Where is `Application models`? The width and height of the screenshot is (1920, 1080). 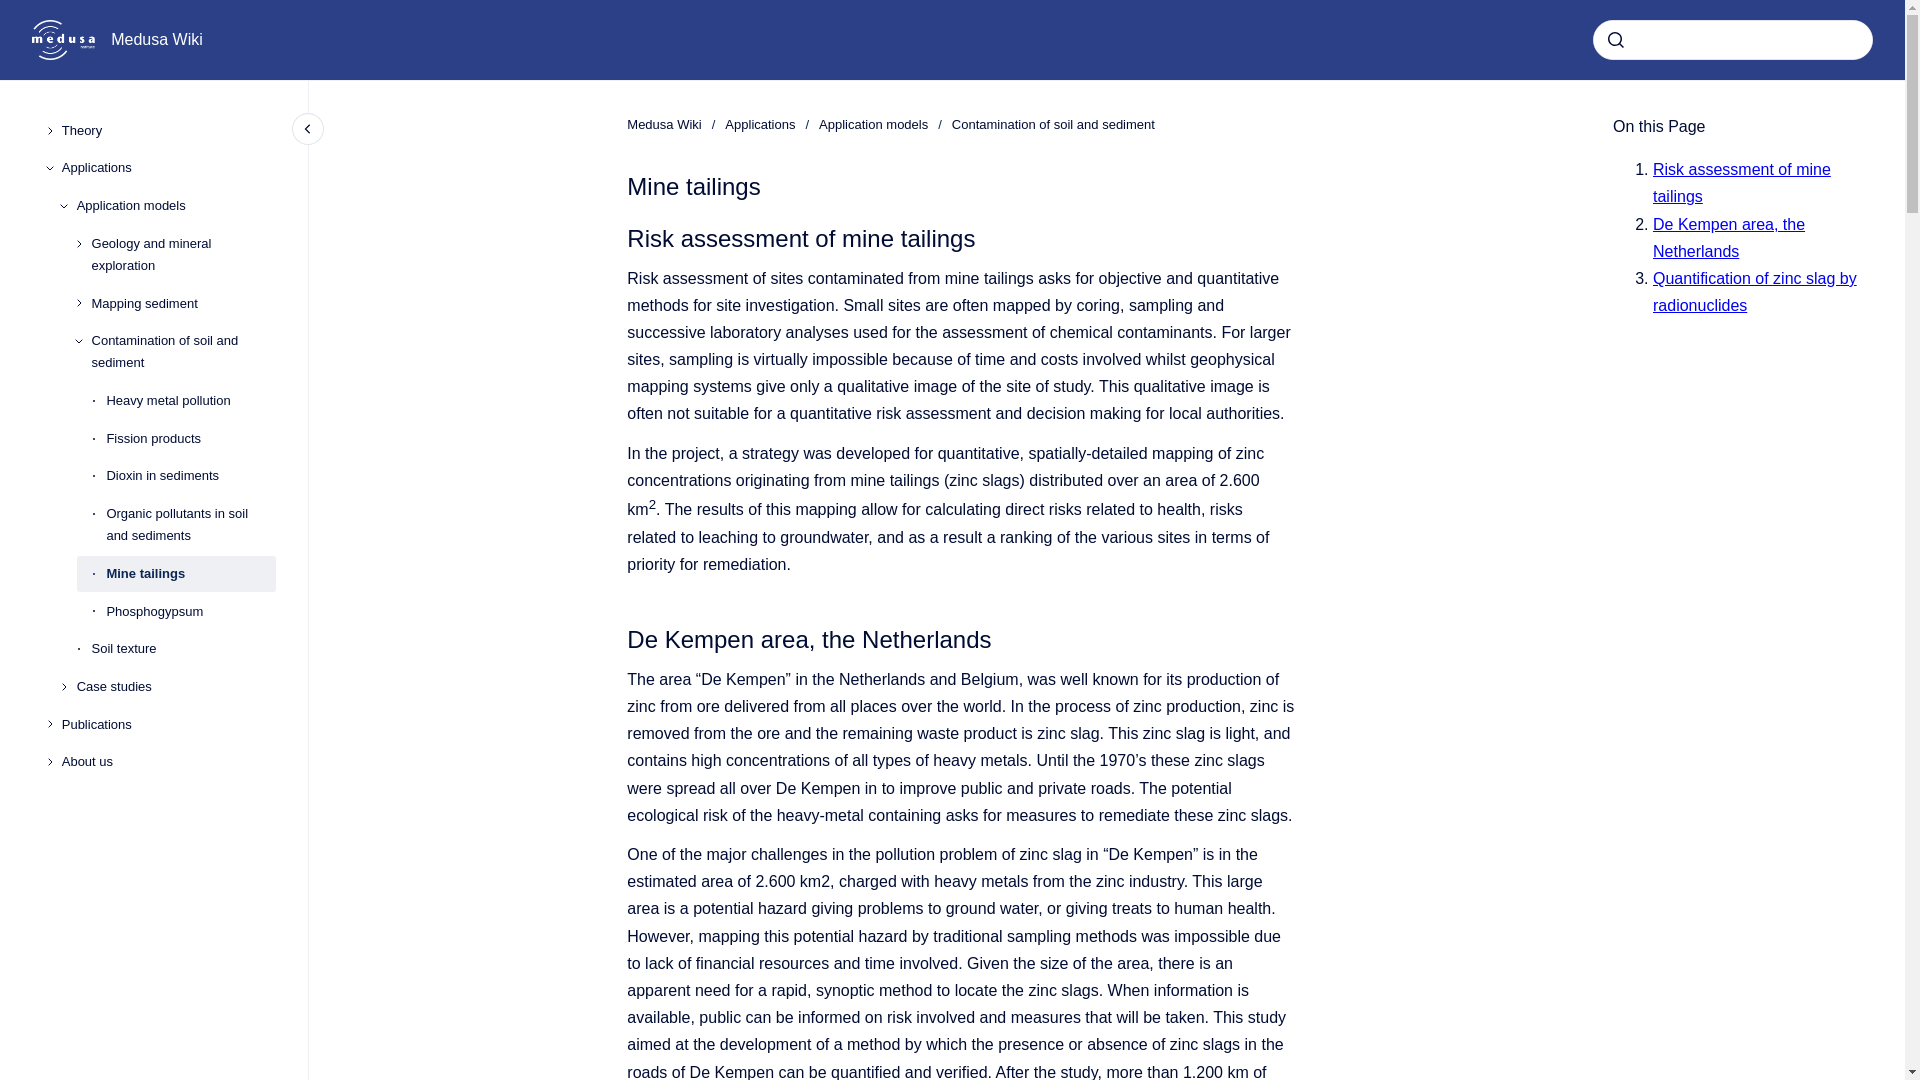
Application models is located at coordinates (873, 124).